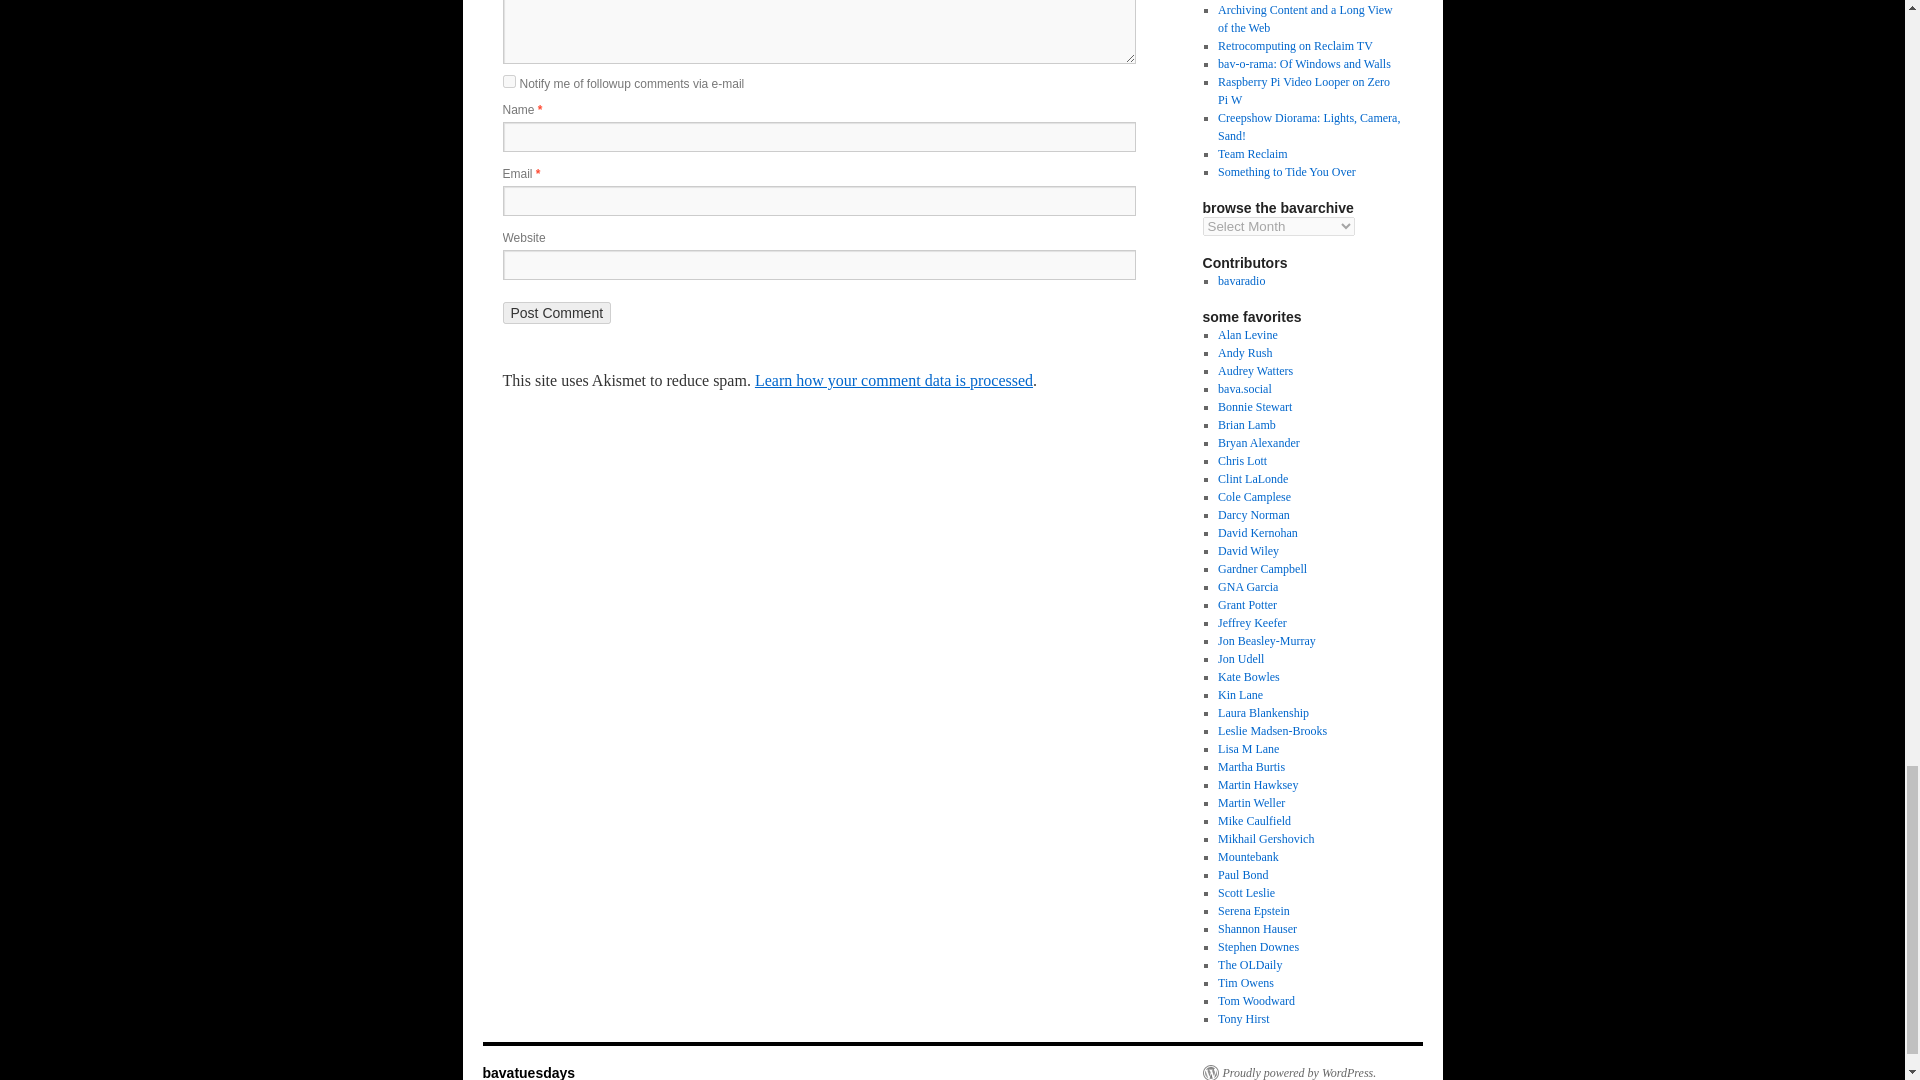  What do you see at coordinates (1263, 713) in the screenshot?
I see `Lauren Blankenship lays it down` at bounding box center [1263, 713].